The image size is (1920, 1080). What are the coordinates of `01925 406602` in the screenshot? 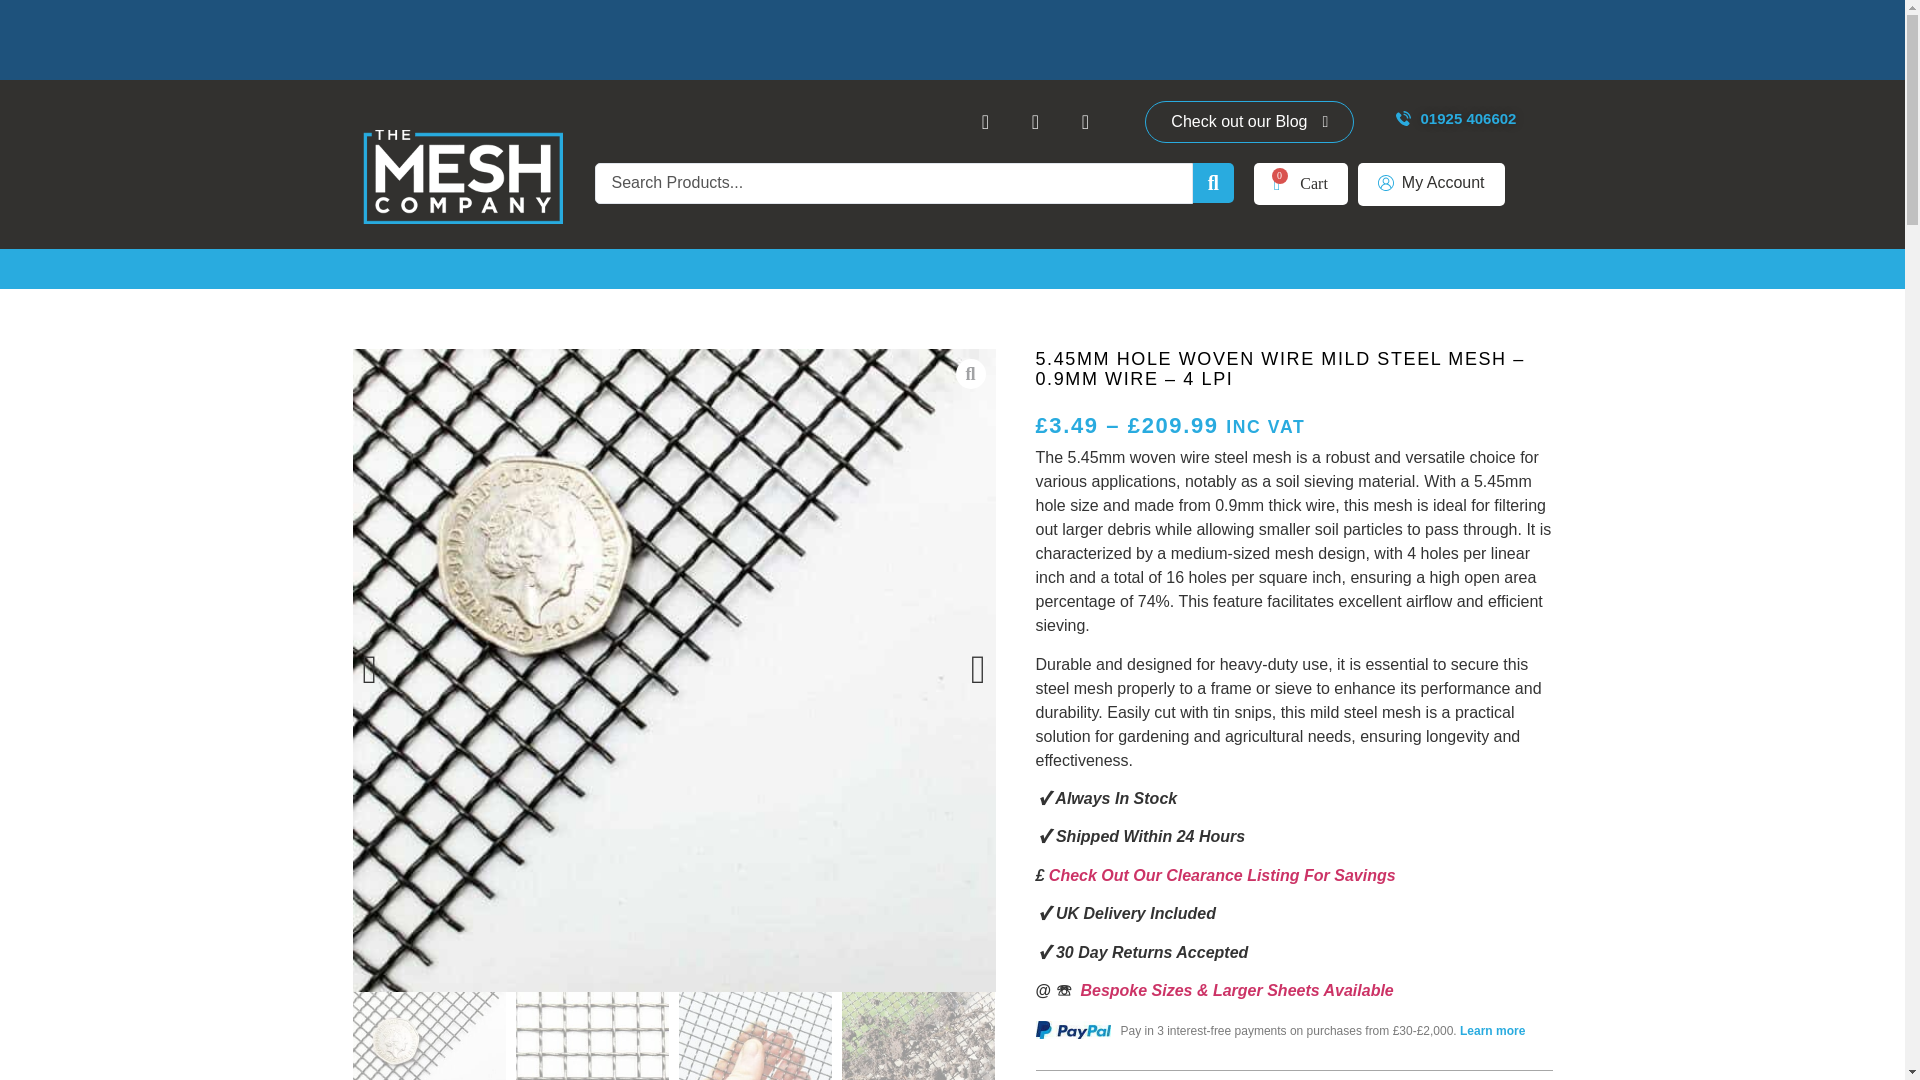 It's located at (1456, 120).